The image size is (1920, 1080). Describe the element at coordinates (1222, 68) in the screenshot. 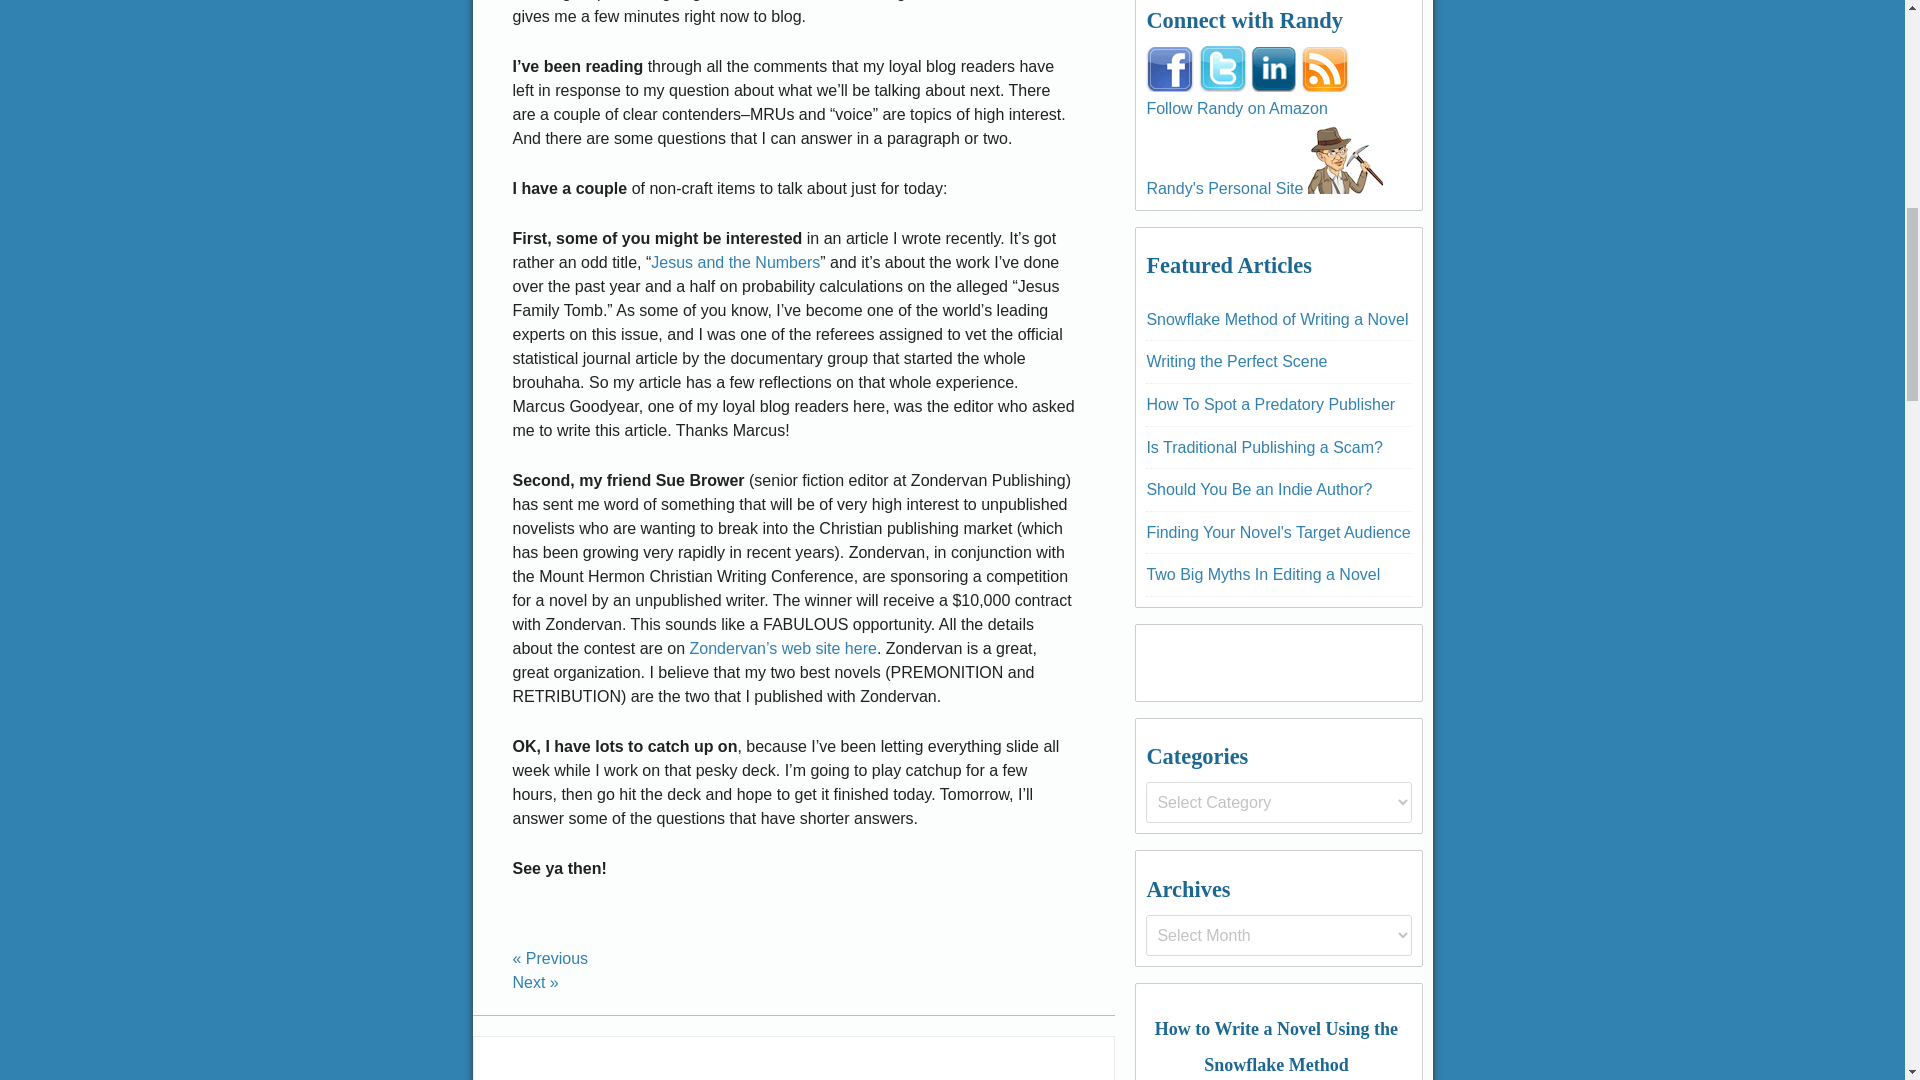

I see `Follow on Twitter` at that location.